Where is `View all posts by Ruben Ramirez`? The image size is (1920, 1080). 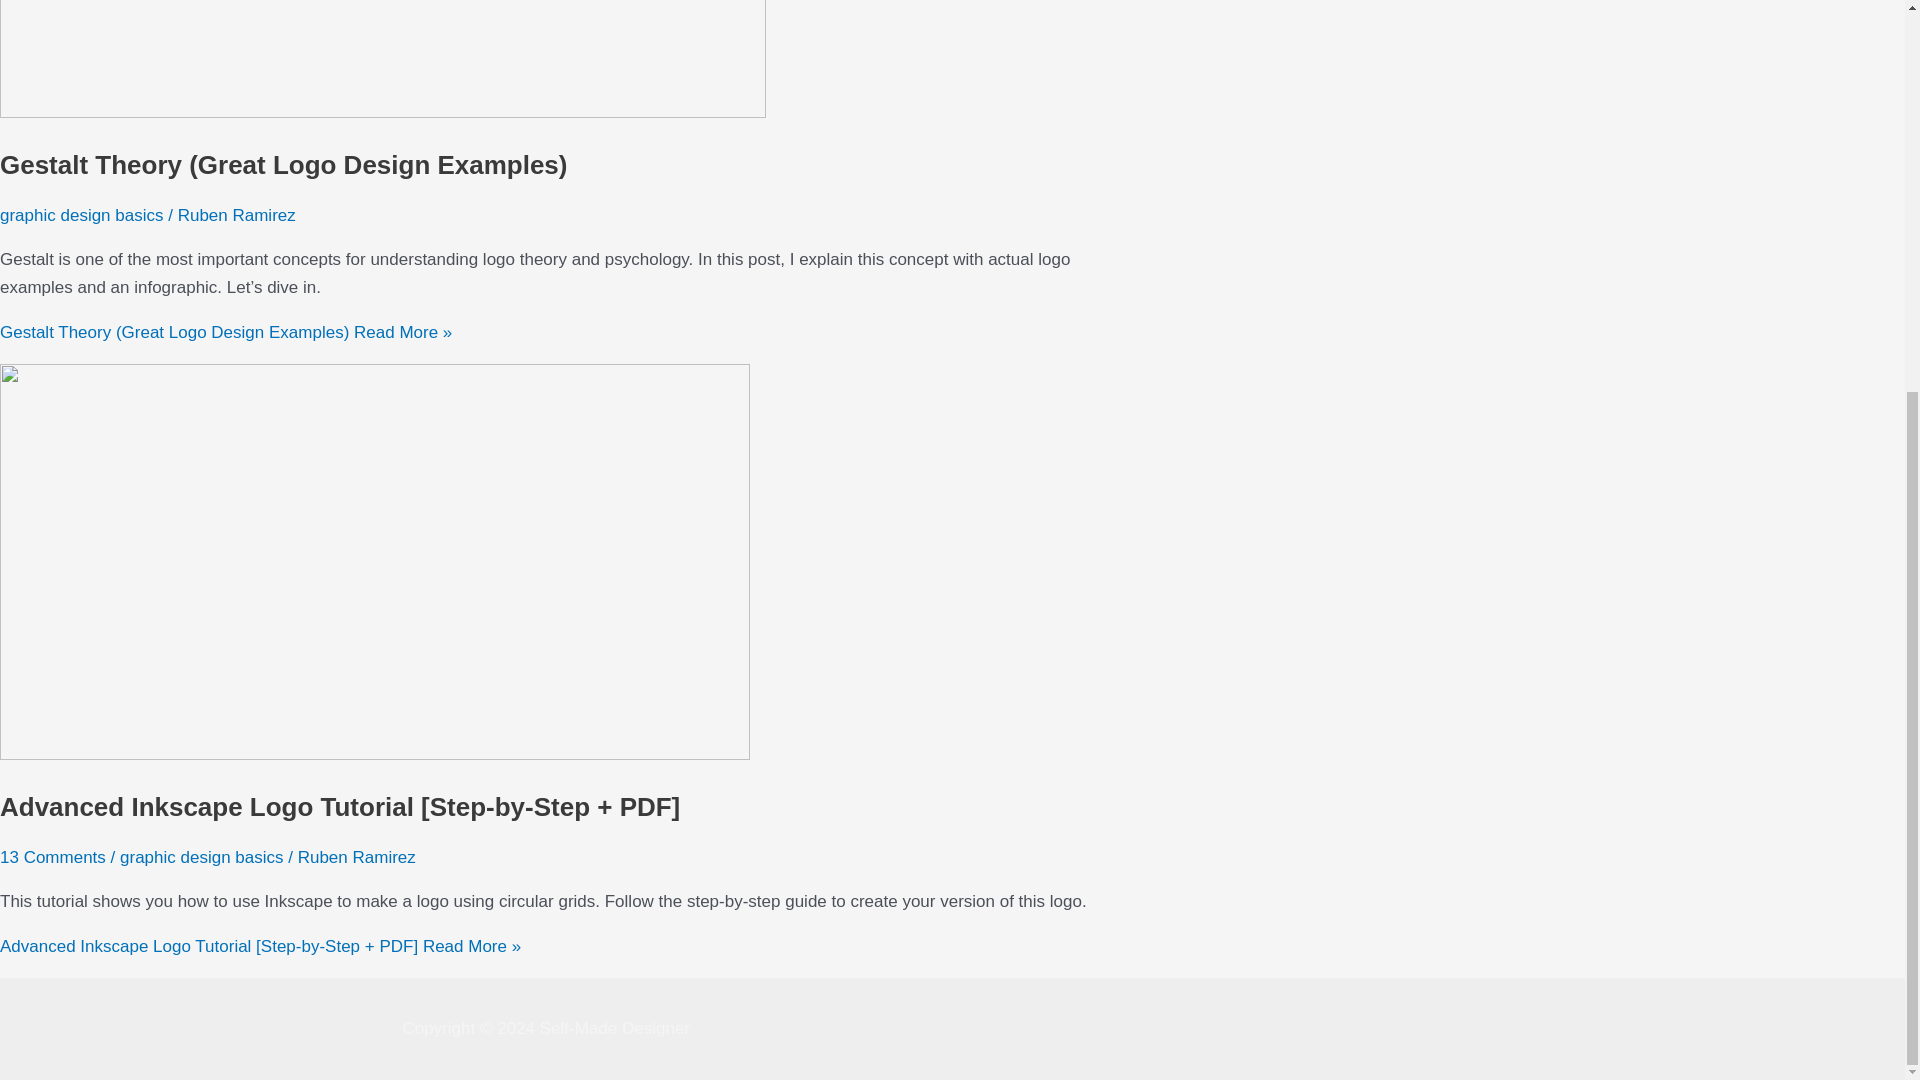 View all posts by Ruben Ramirez is located at coordinates (236, 215).